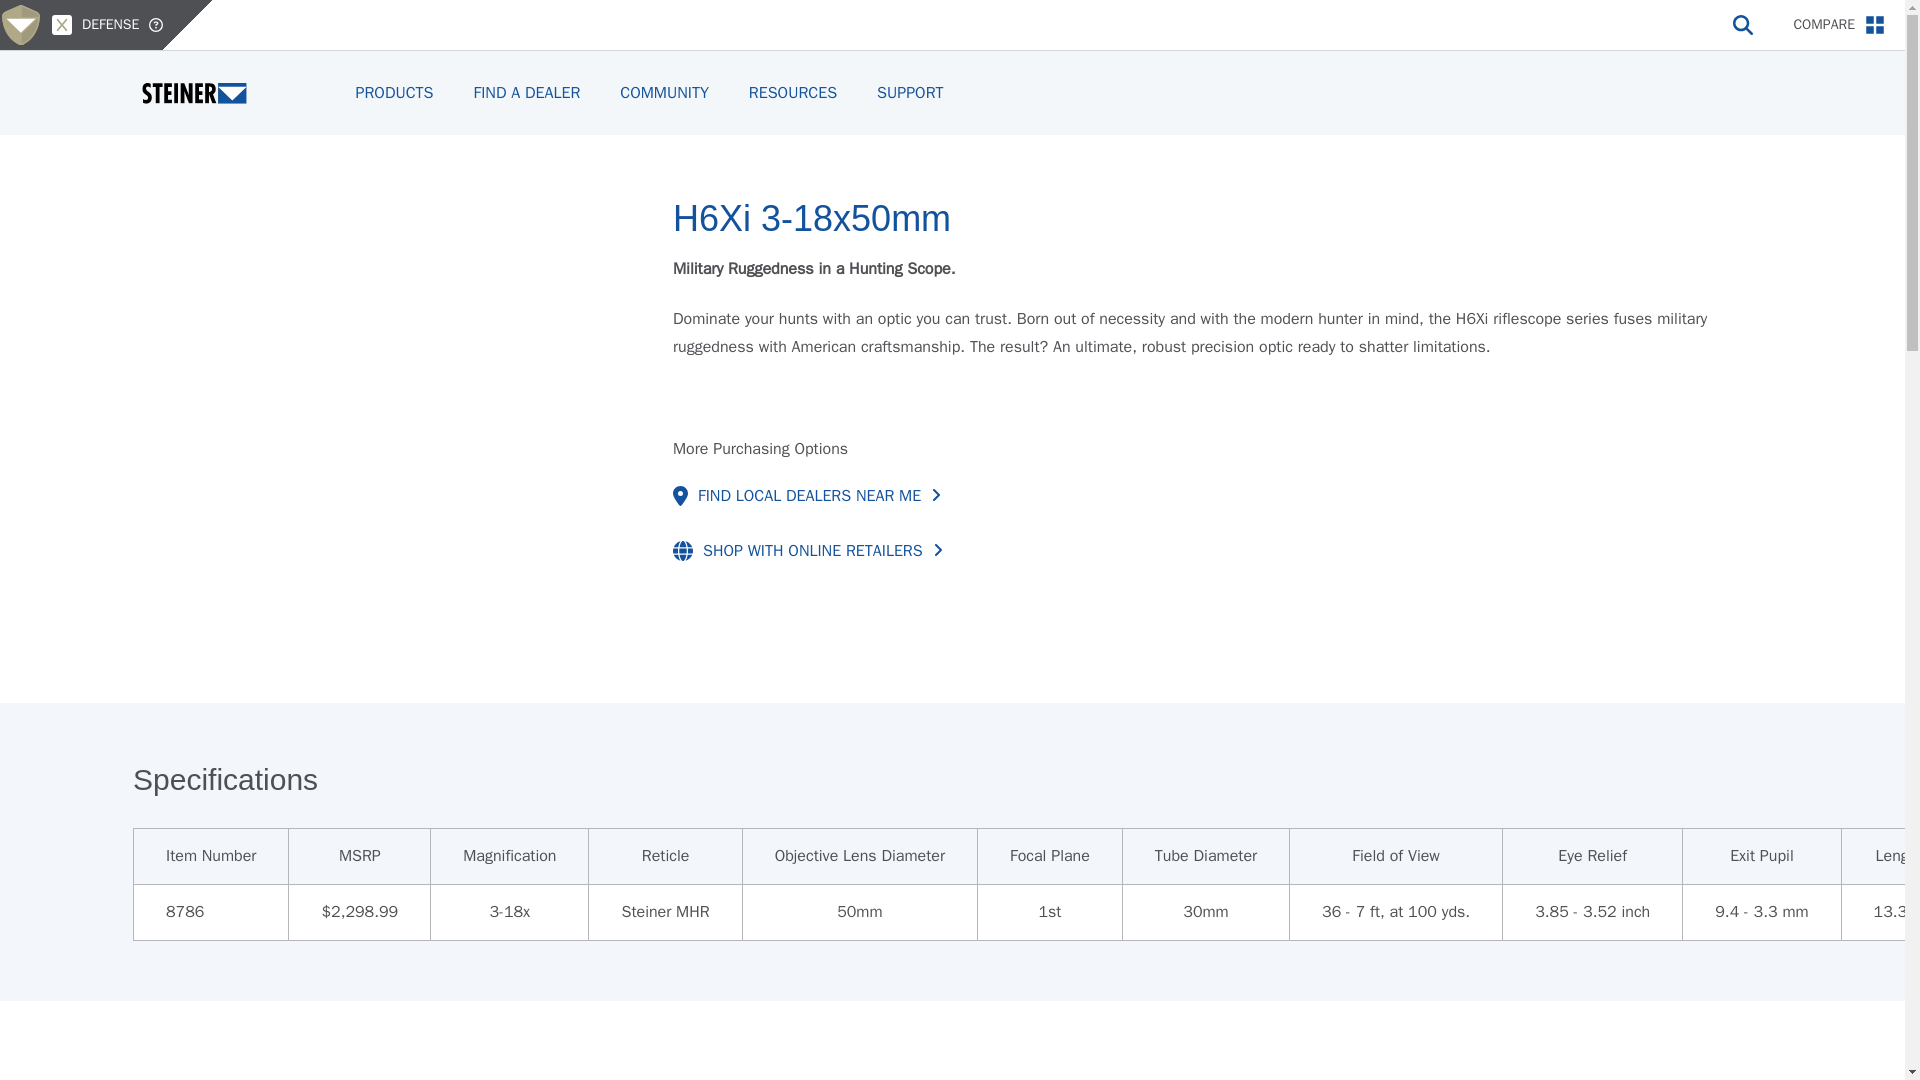 Image resolution: width=1920 pixels, height=1080 pixels. Describe the element at coordinates (1839, 24) in the screenshot. I see `COMPARE` at that location.